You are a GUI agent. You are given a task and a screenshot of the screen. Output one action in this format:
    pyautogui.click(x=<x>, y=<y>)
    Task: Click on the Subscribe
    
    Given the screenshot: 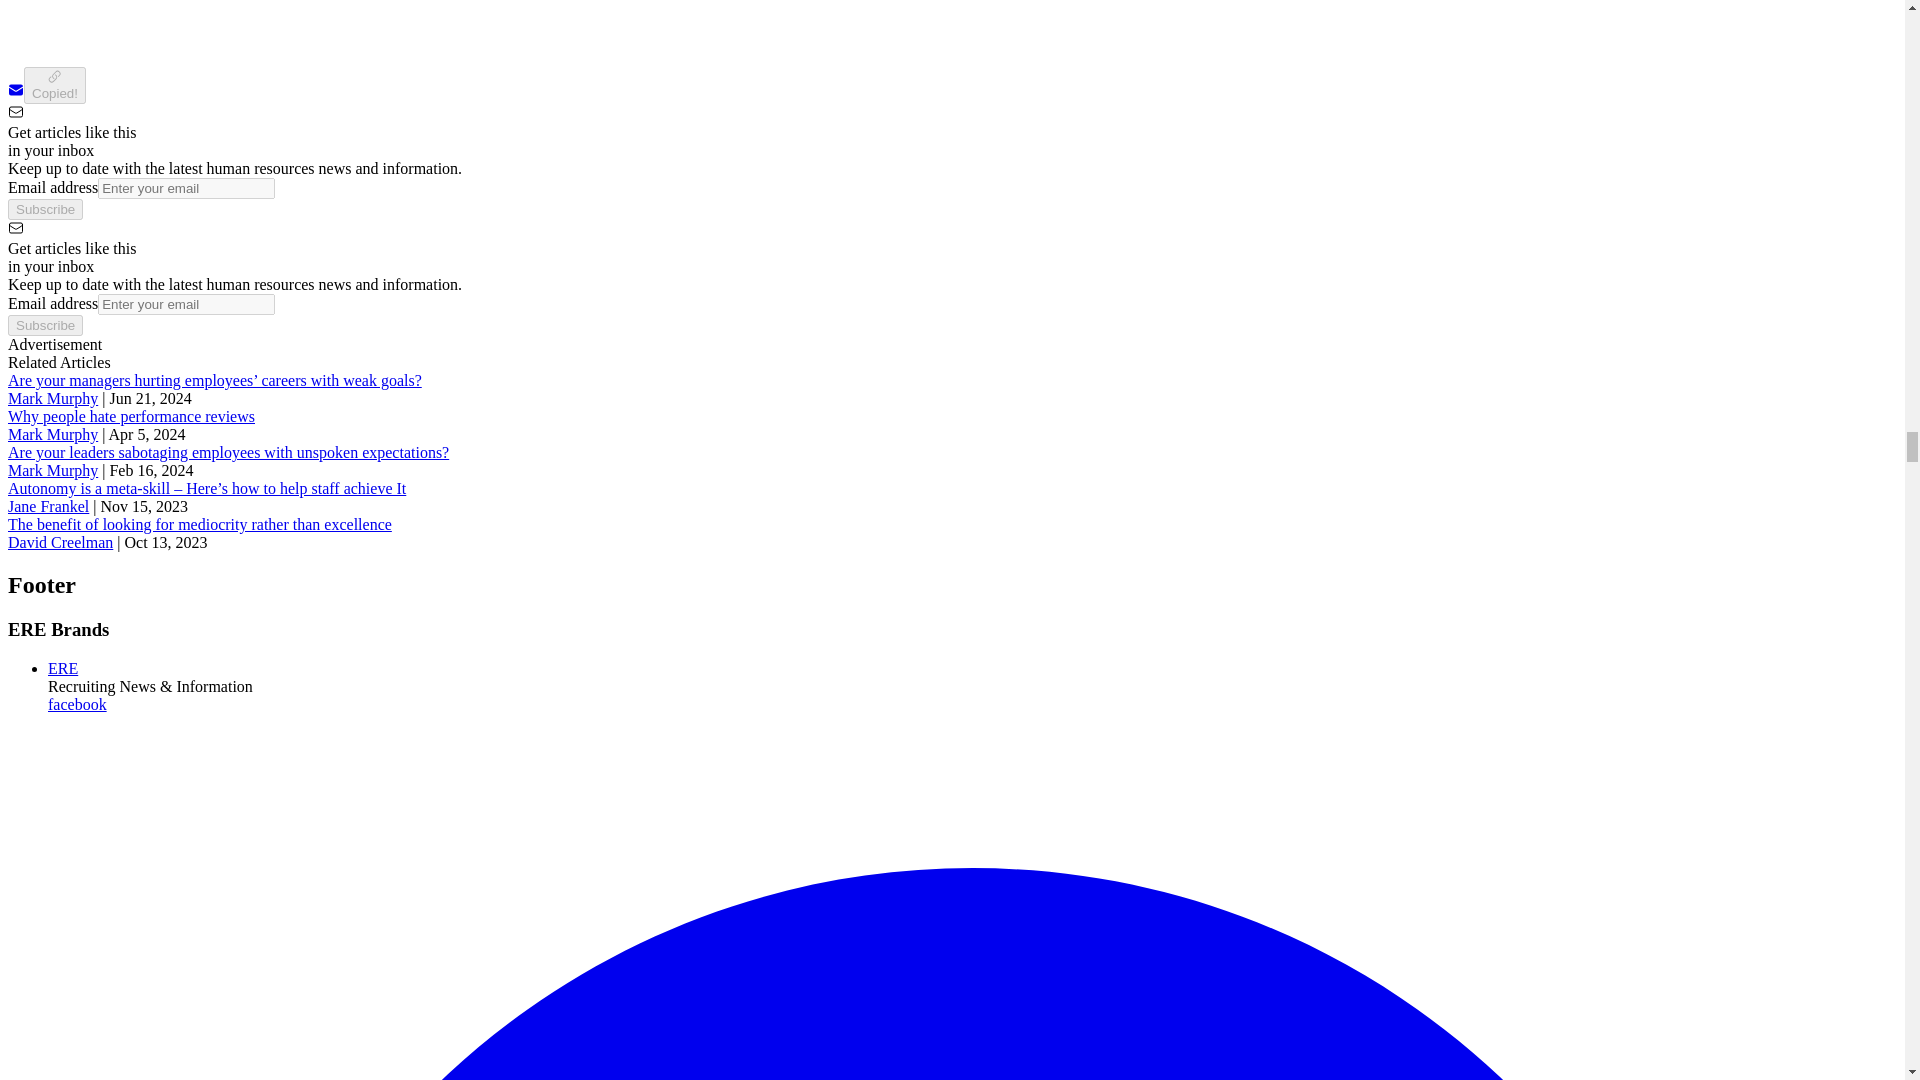 What is the action you would take?
    pyautogui.click(x=44, y=325)
    